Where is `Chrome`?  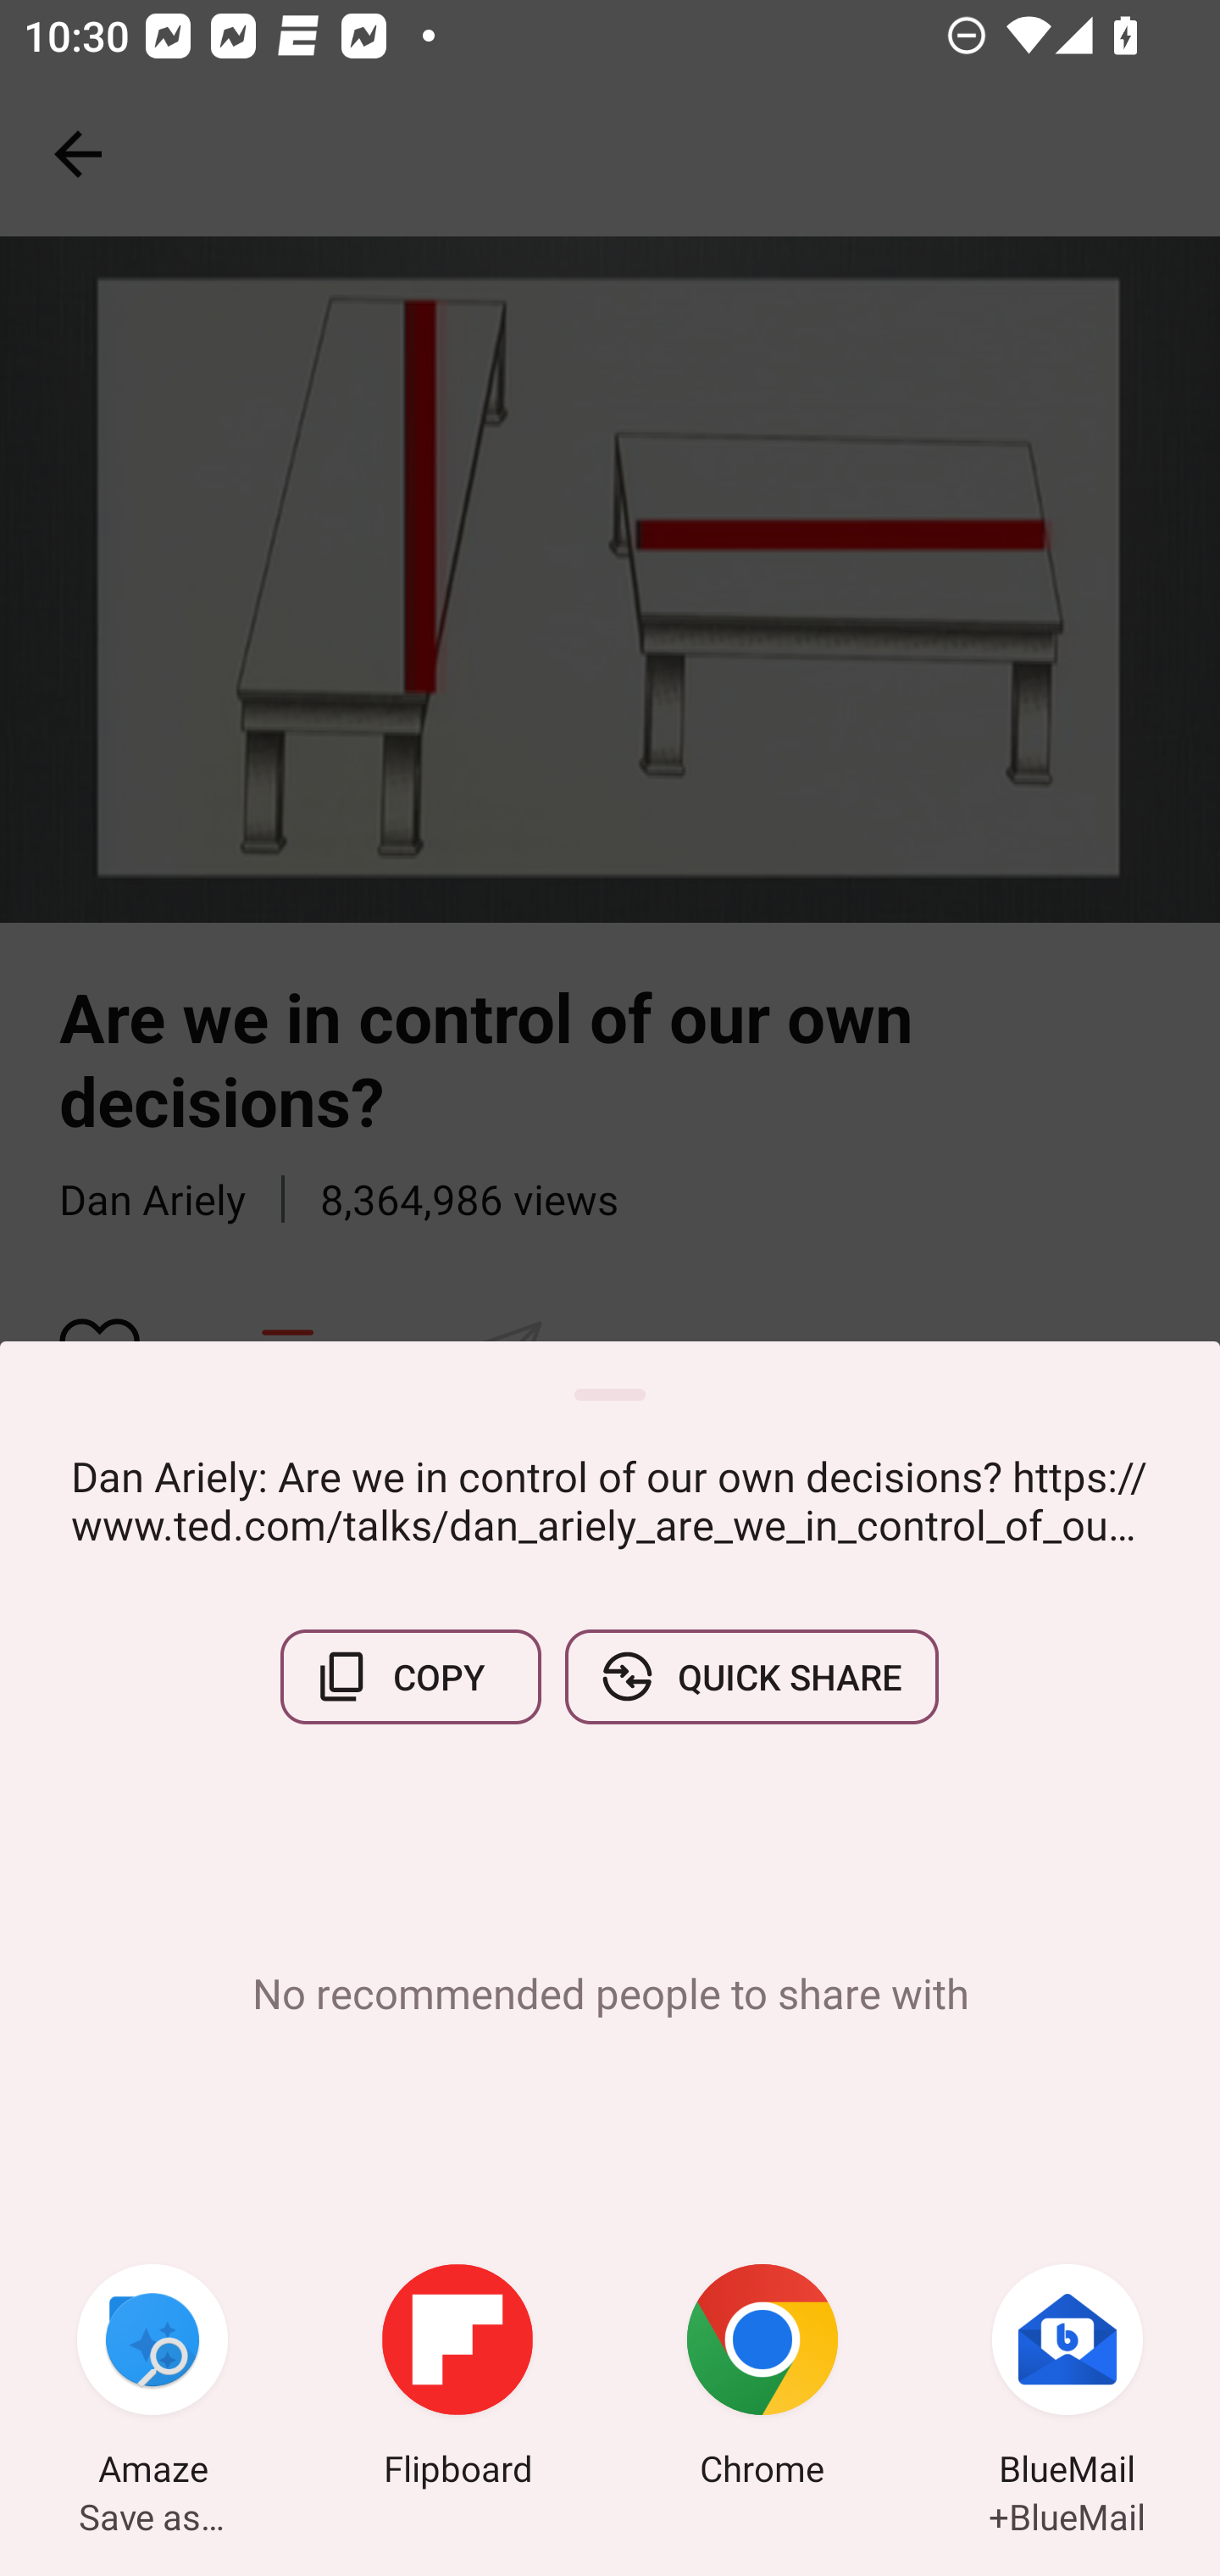 Chrome is located at coordinates (762, 2379).